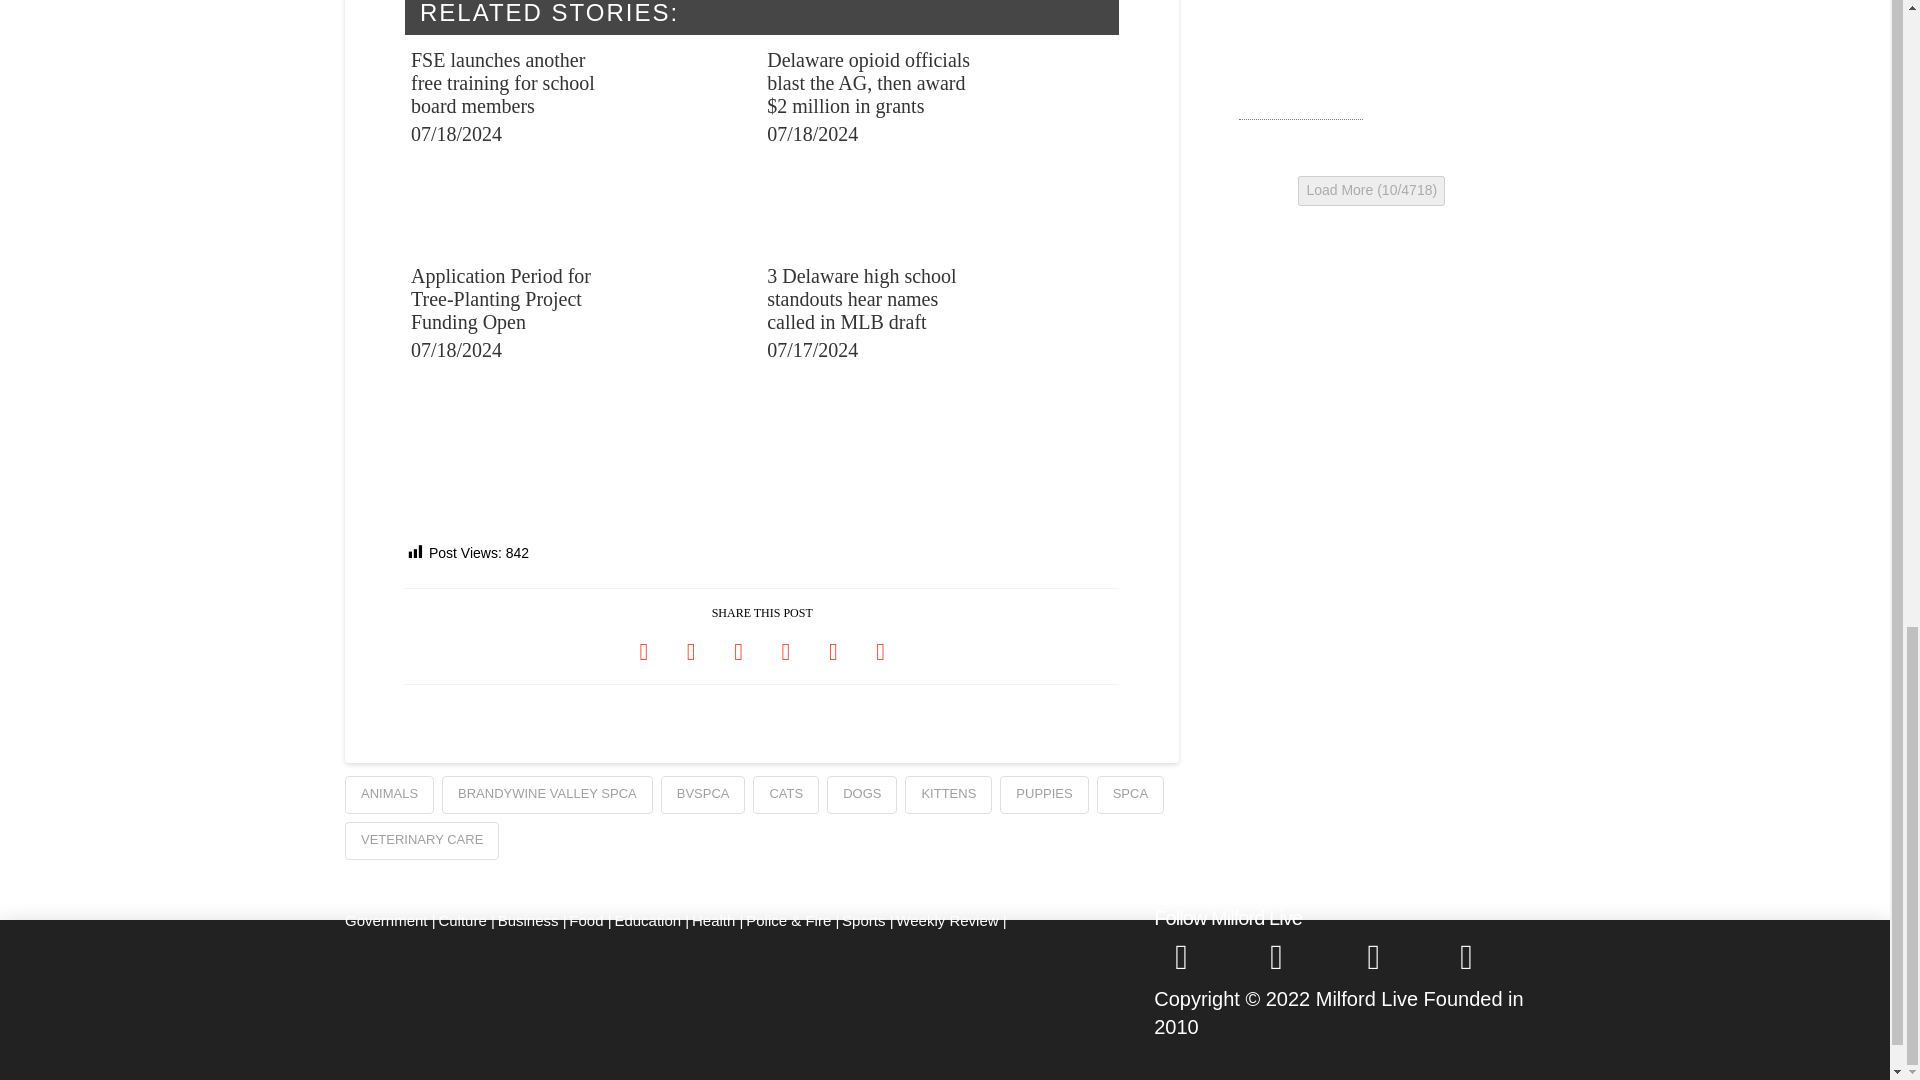 This screenshot has width=1920, height=1080. What do you see at coordinates (643, 650) in the screenshot?
I see `Share on Facebook` at bounding box center [643, 650].